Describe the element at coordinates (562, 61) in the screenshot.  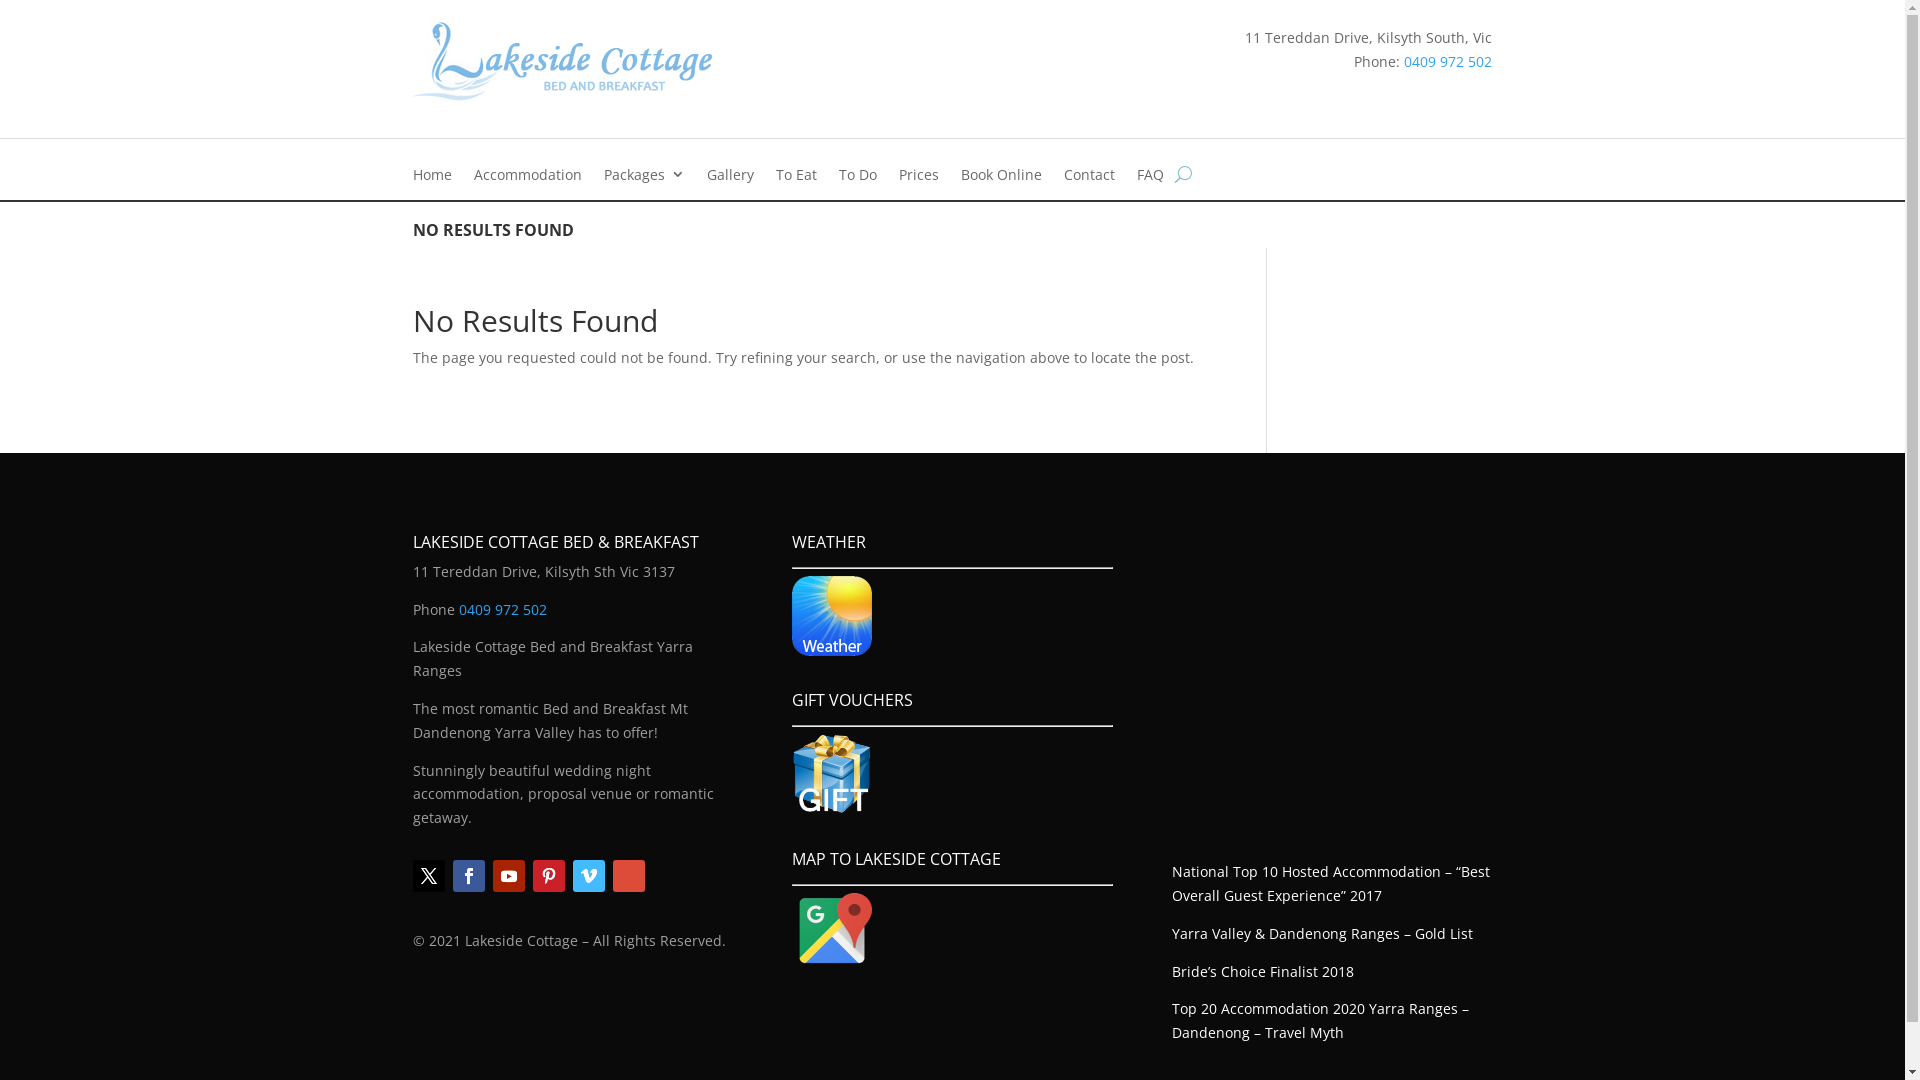
I see `LakesideCottageLogo2` at that location.